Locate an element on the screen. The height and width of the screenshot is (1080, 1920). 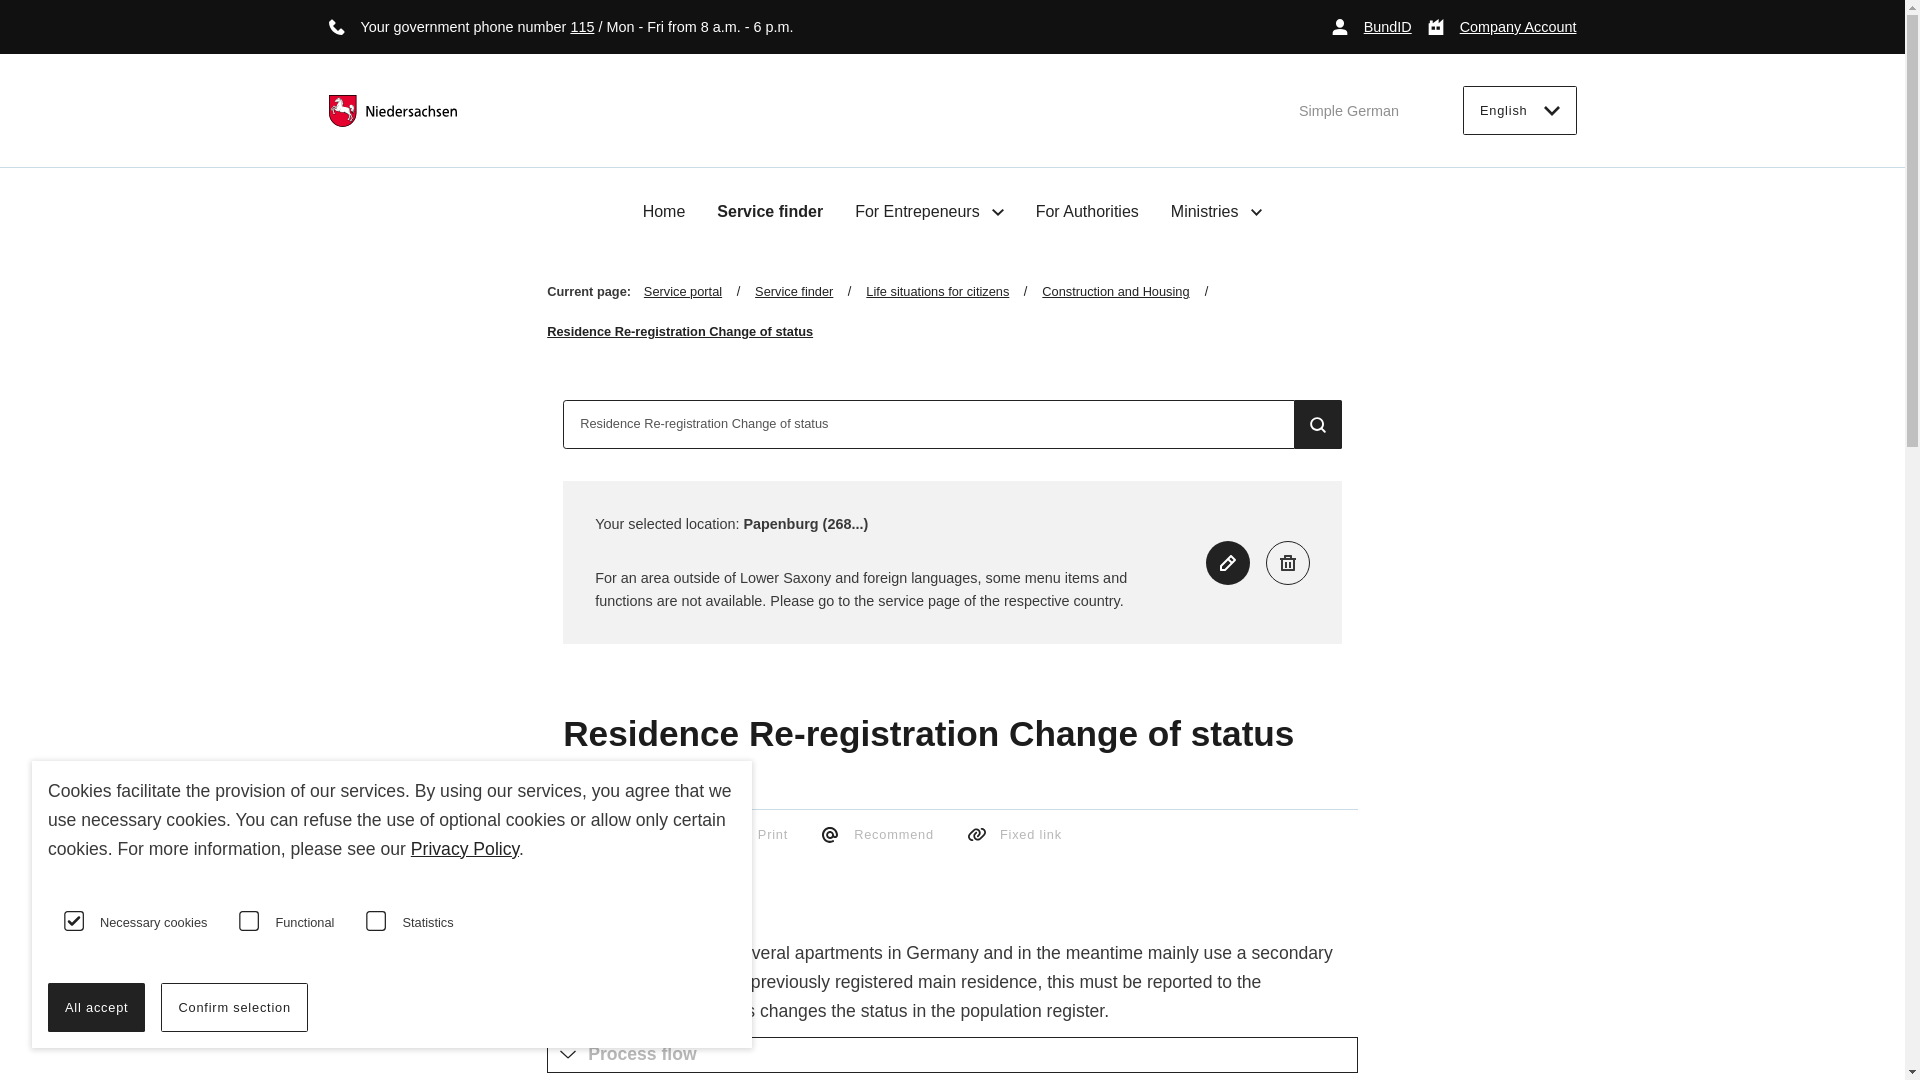
Service portal is located at coordinates (698, 292).